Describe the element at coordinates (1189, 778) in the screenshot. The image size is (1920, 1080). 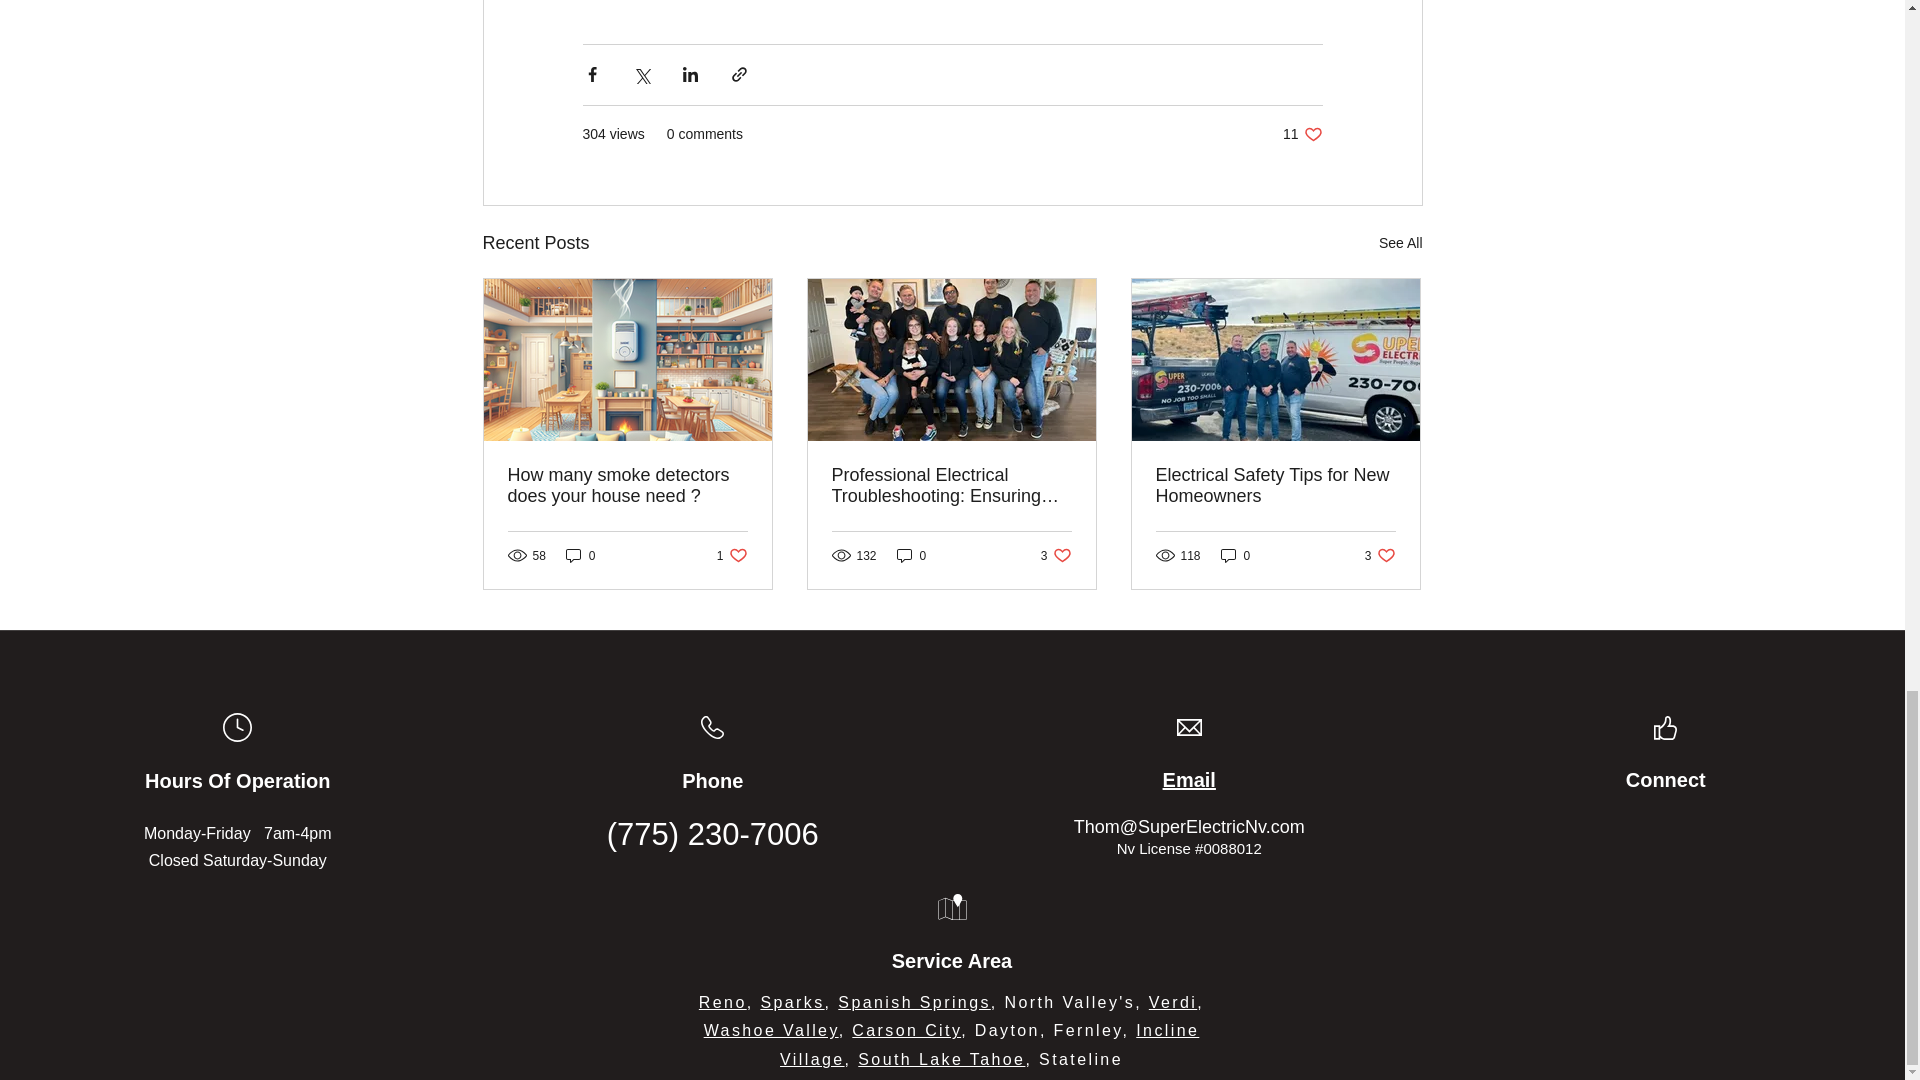
I see `Phone` at that location.